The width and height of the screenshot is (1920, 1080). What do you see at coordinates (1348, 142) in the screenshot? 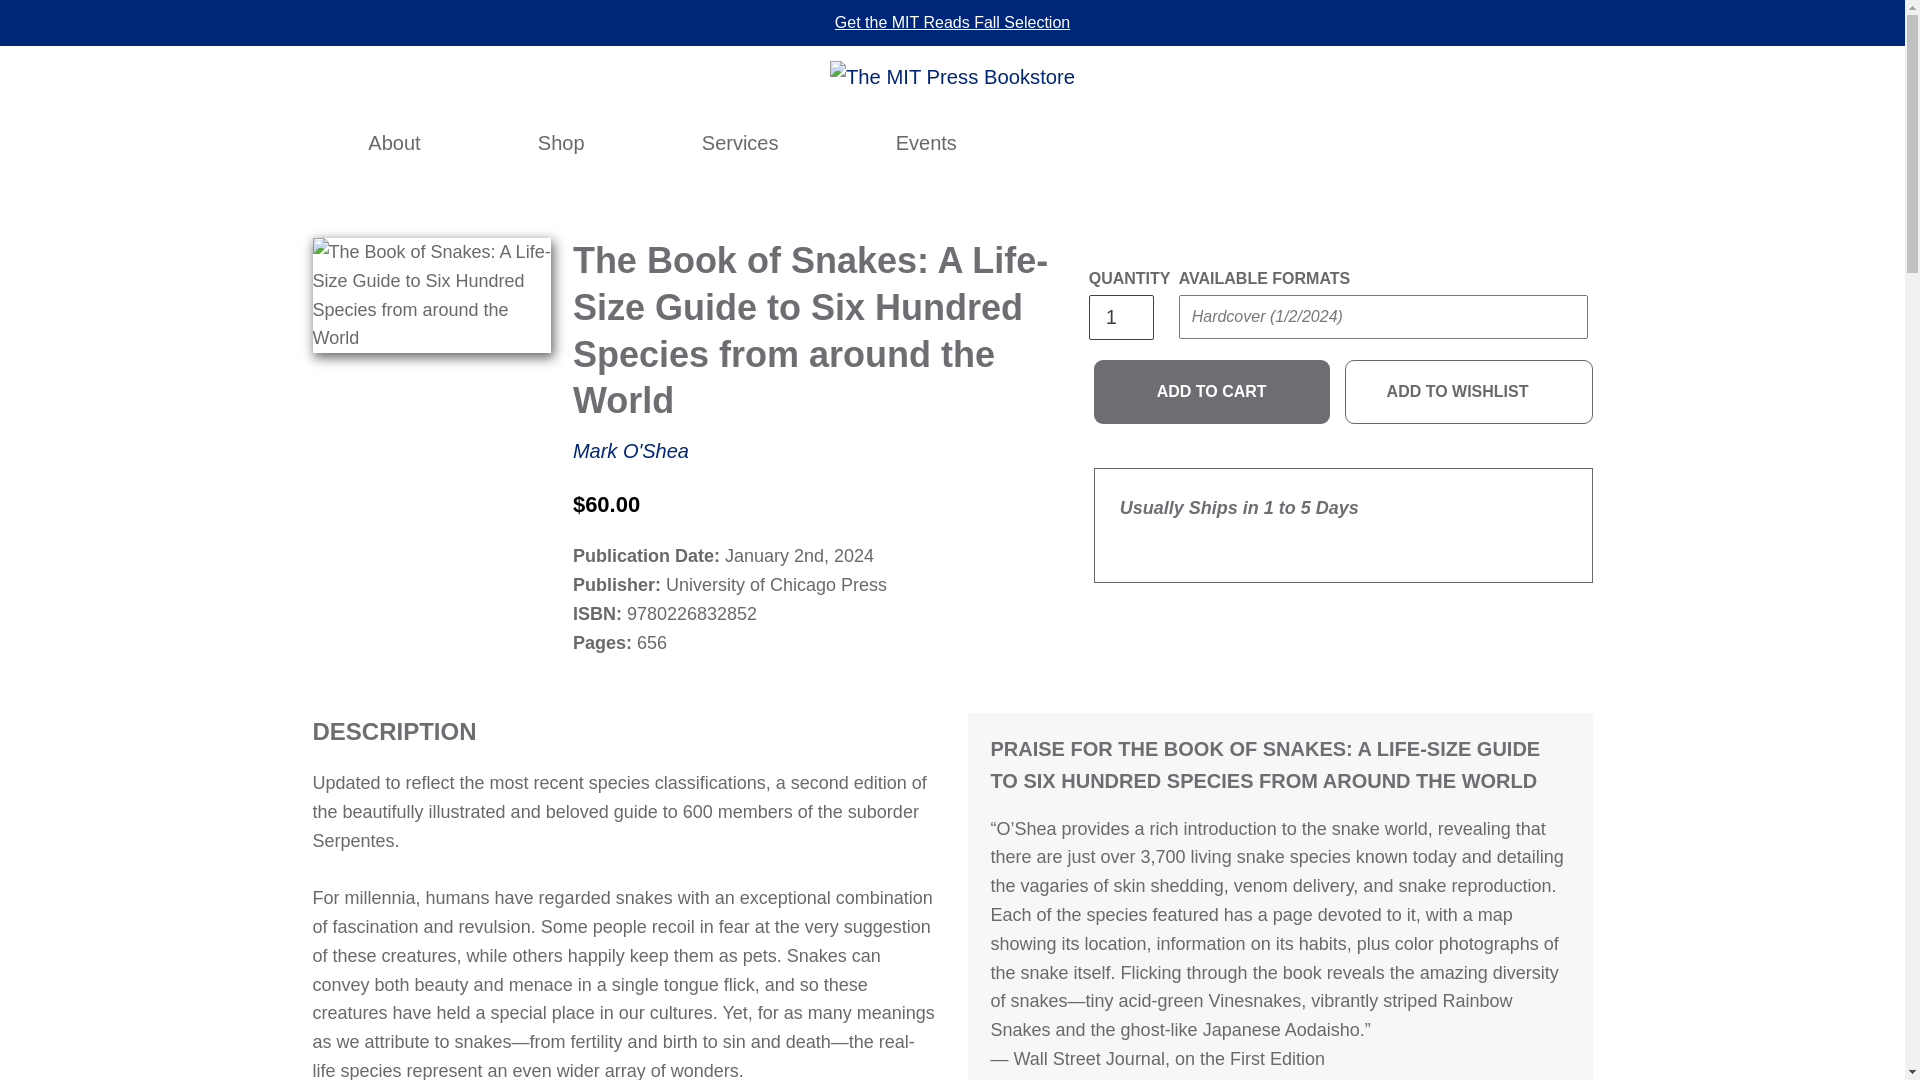
I see `Log in` at bounding box center [1348, 142].